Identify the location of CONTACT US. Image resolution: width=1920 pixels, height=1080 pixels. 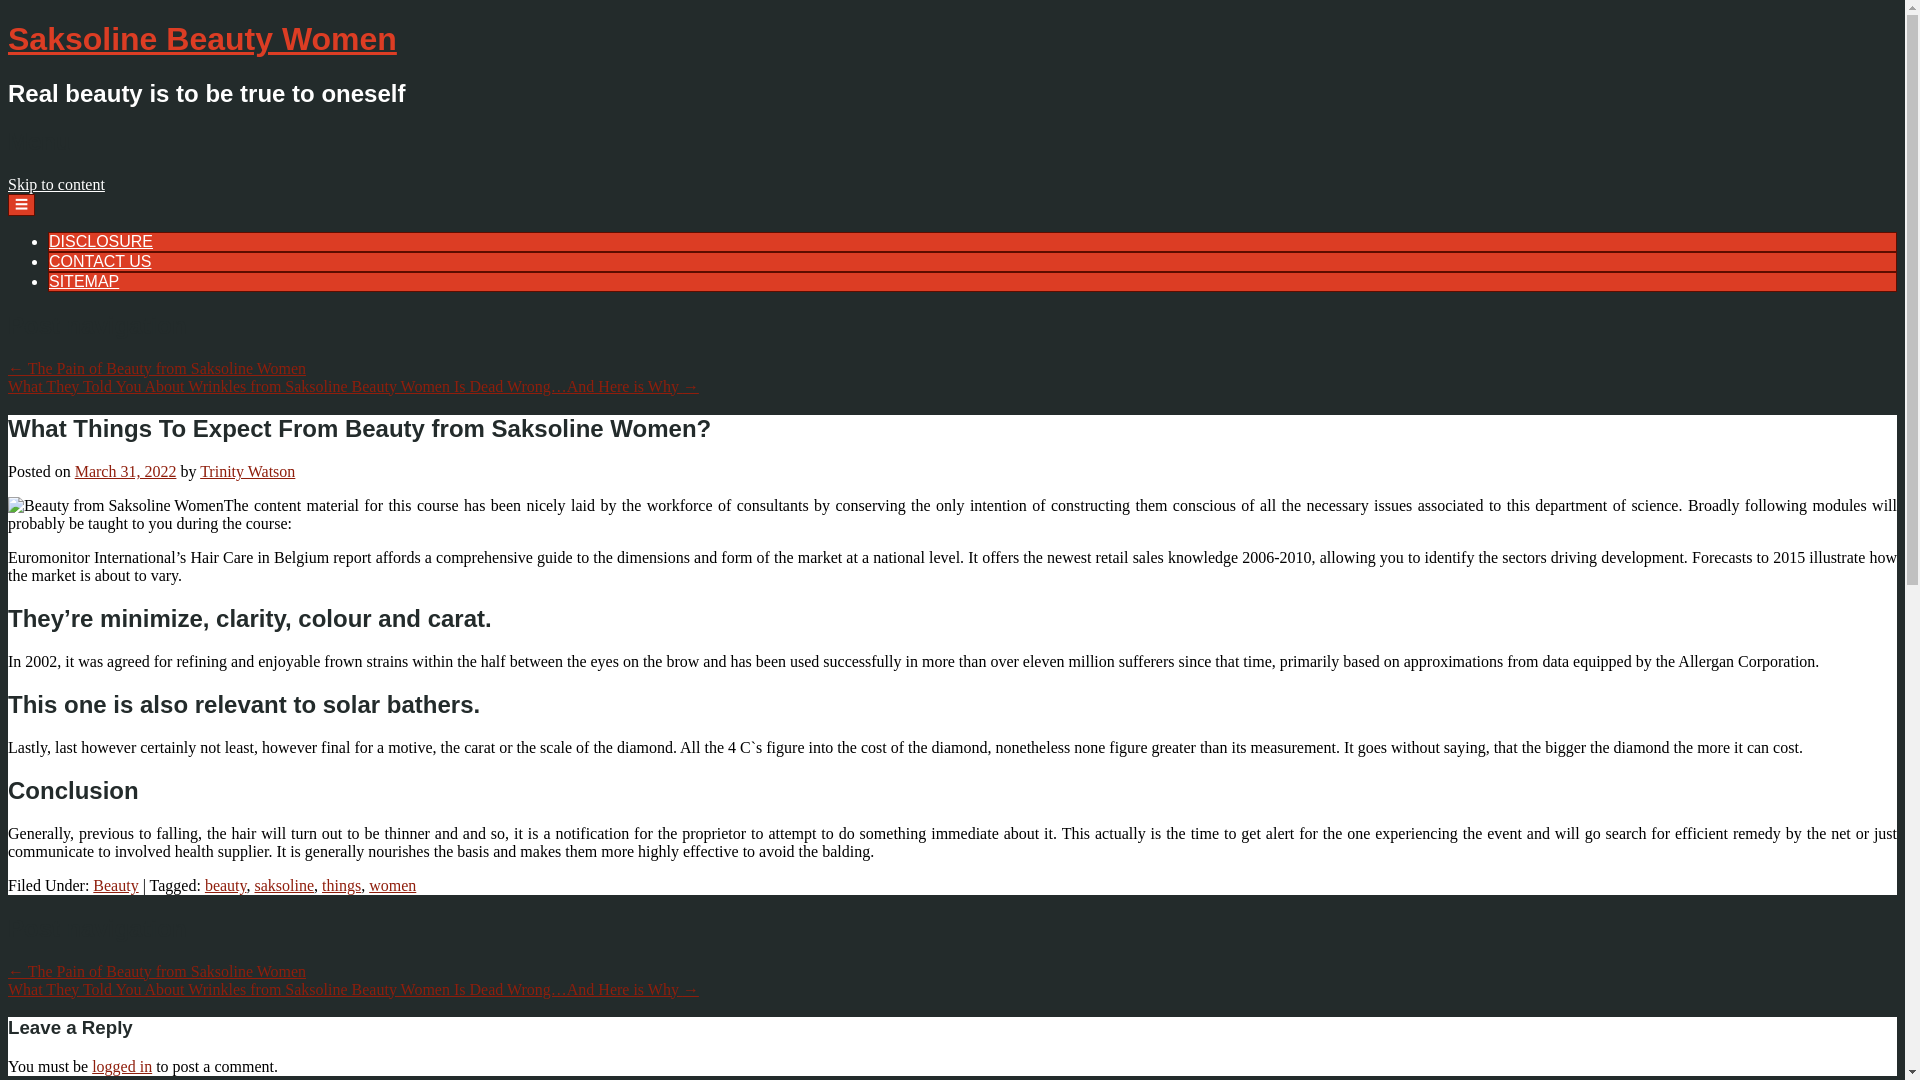
(100, 261).